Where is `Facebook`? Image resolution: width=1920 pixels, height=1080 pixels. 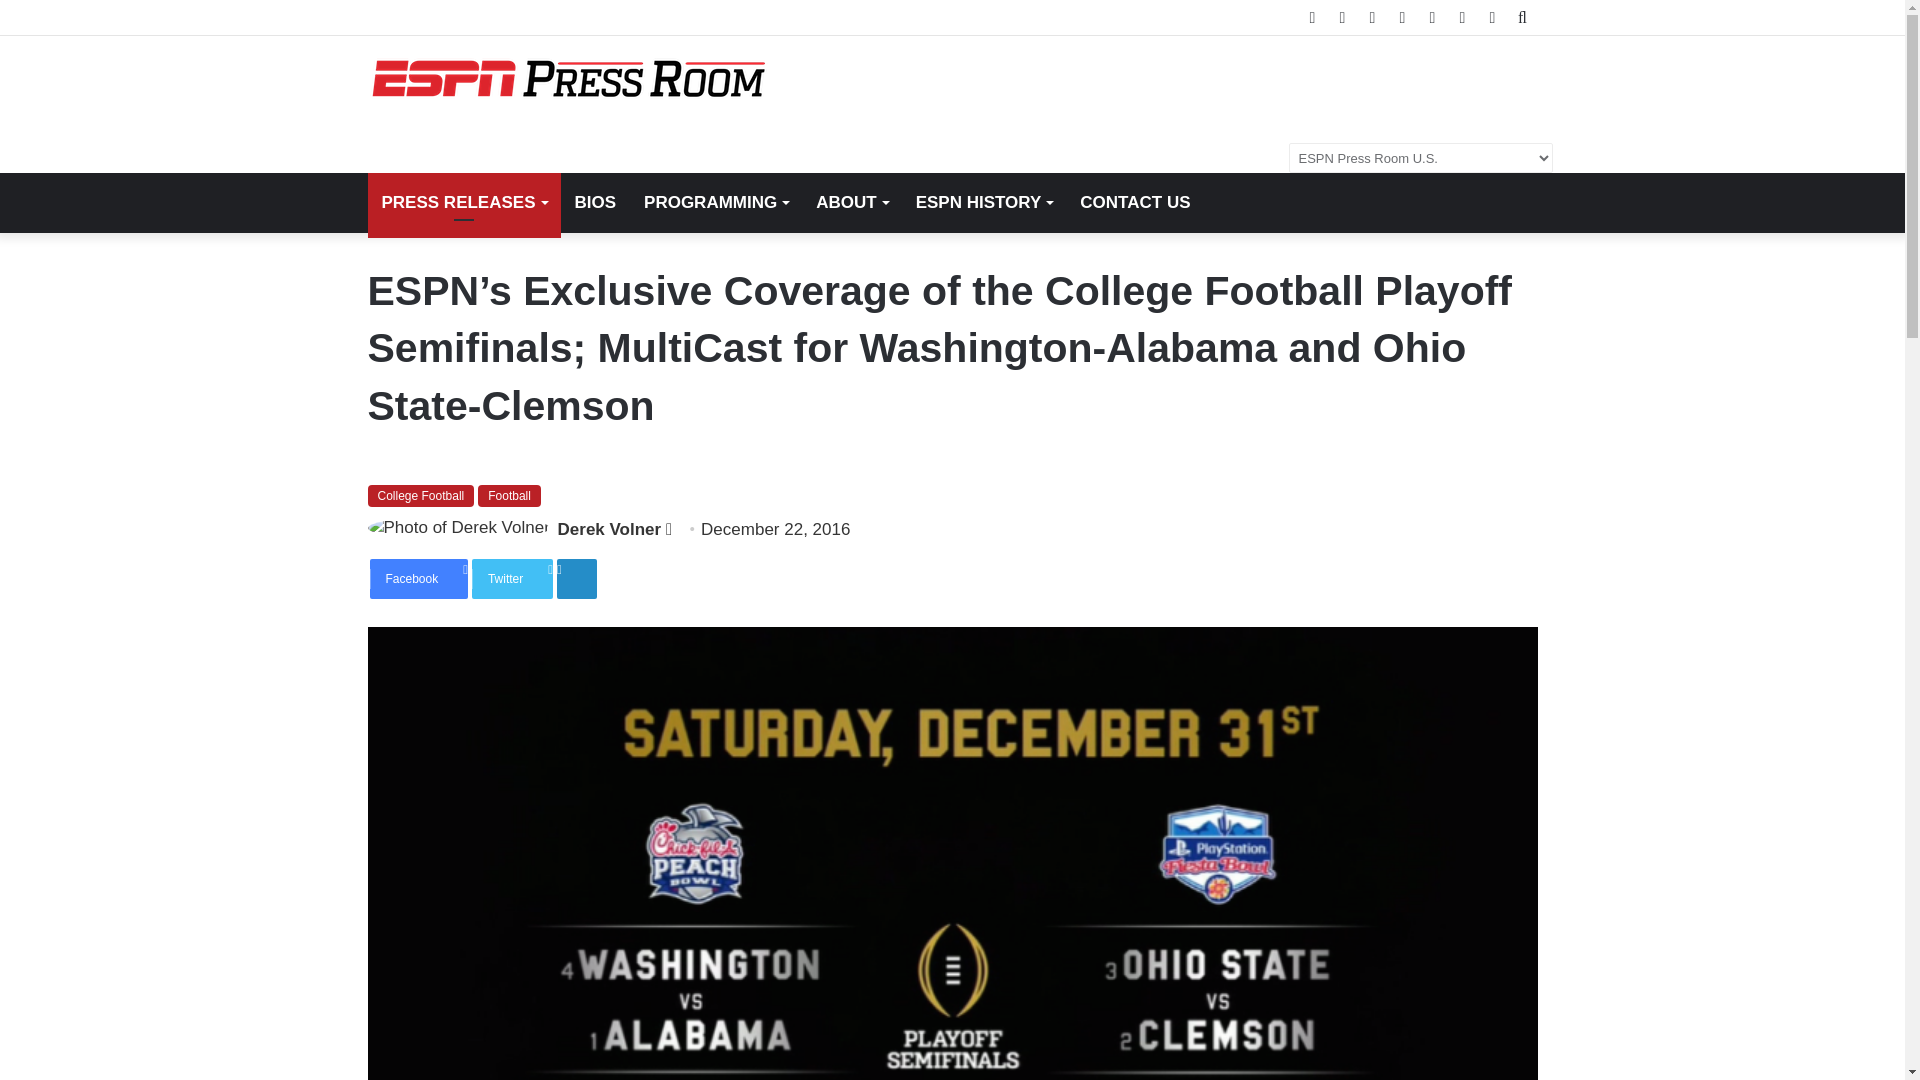 Facebook is located at coordinates (419, 579).